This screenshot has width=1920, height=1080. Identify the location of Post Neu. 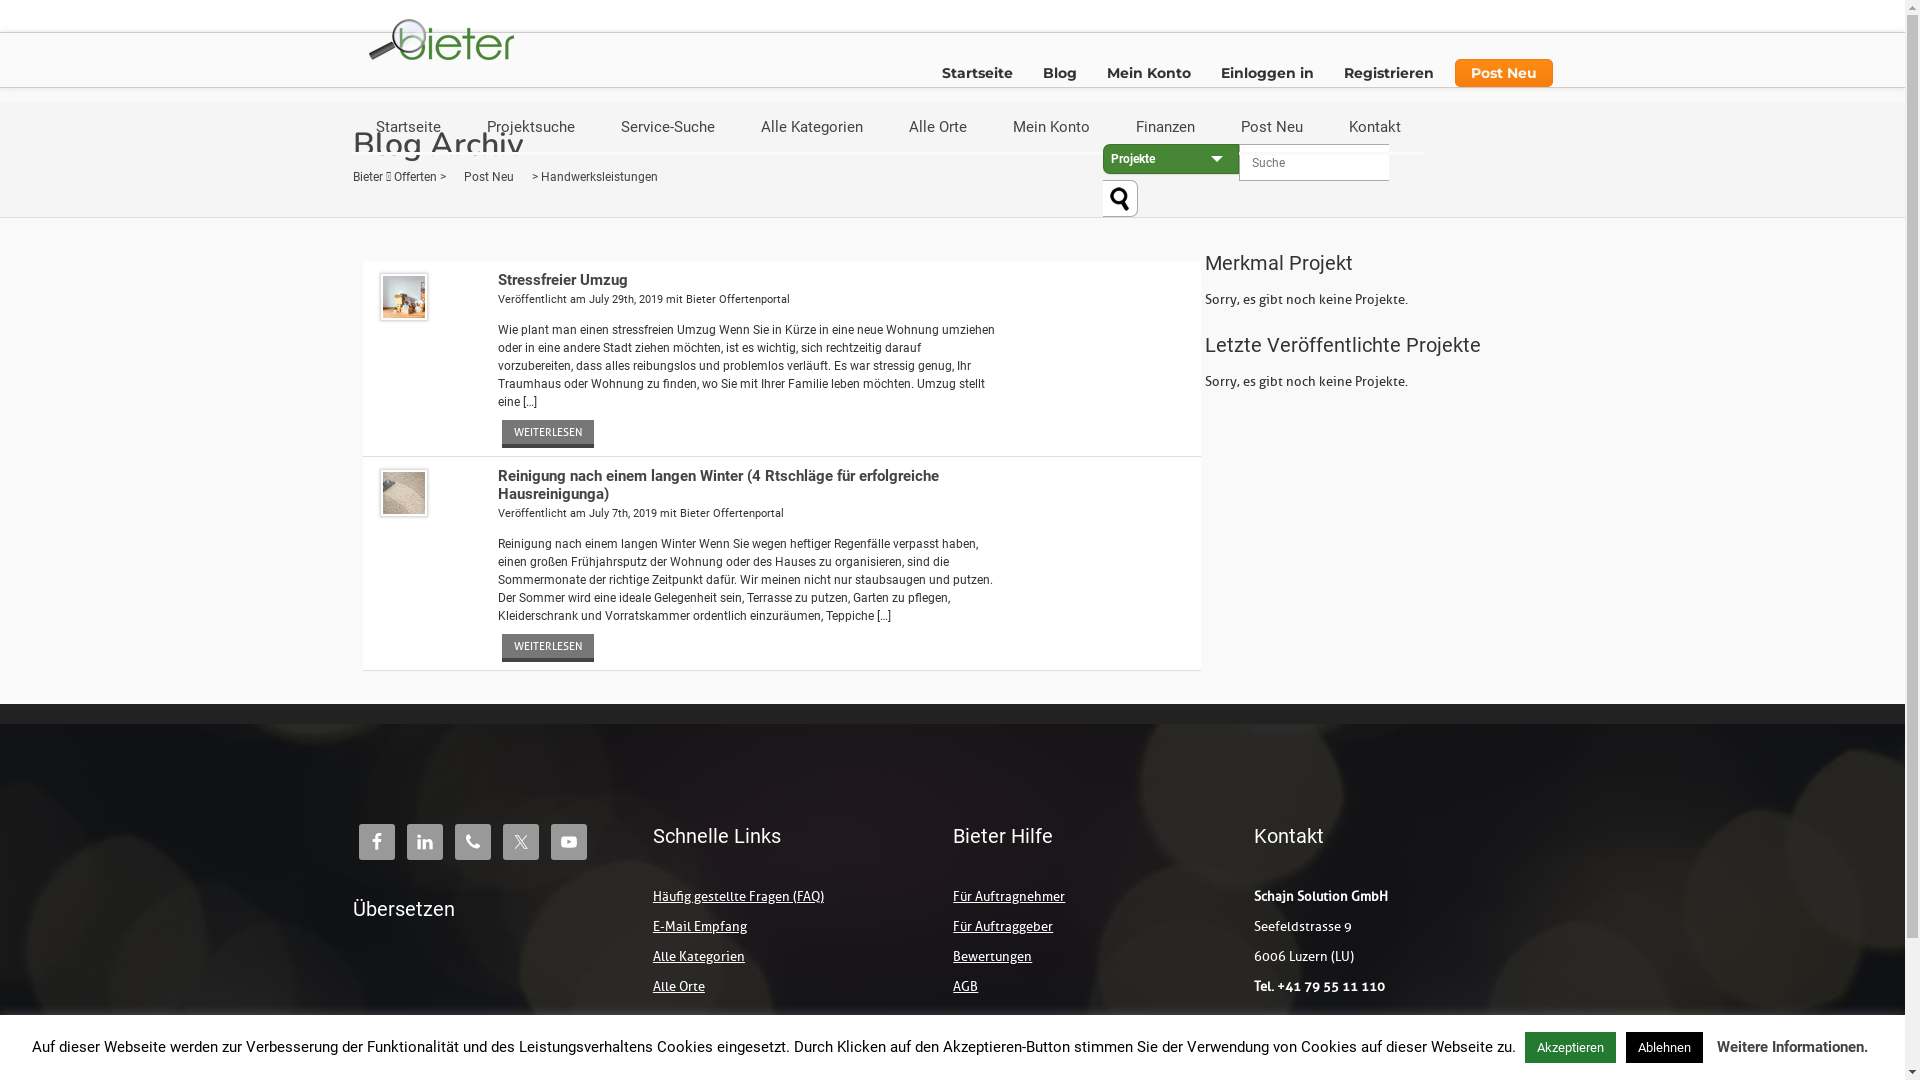
(1272, 129).